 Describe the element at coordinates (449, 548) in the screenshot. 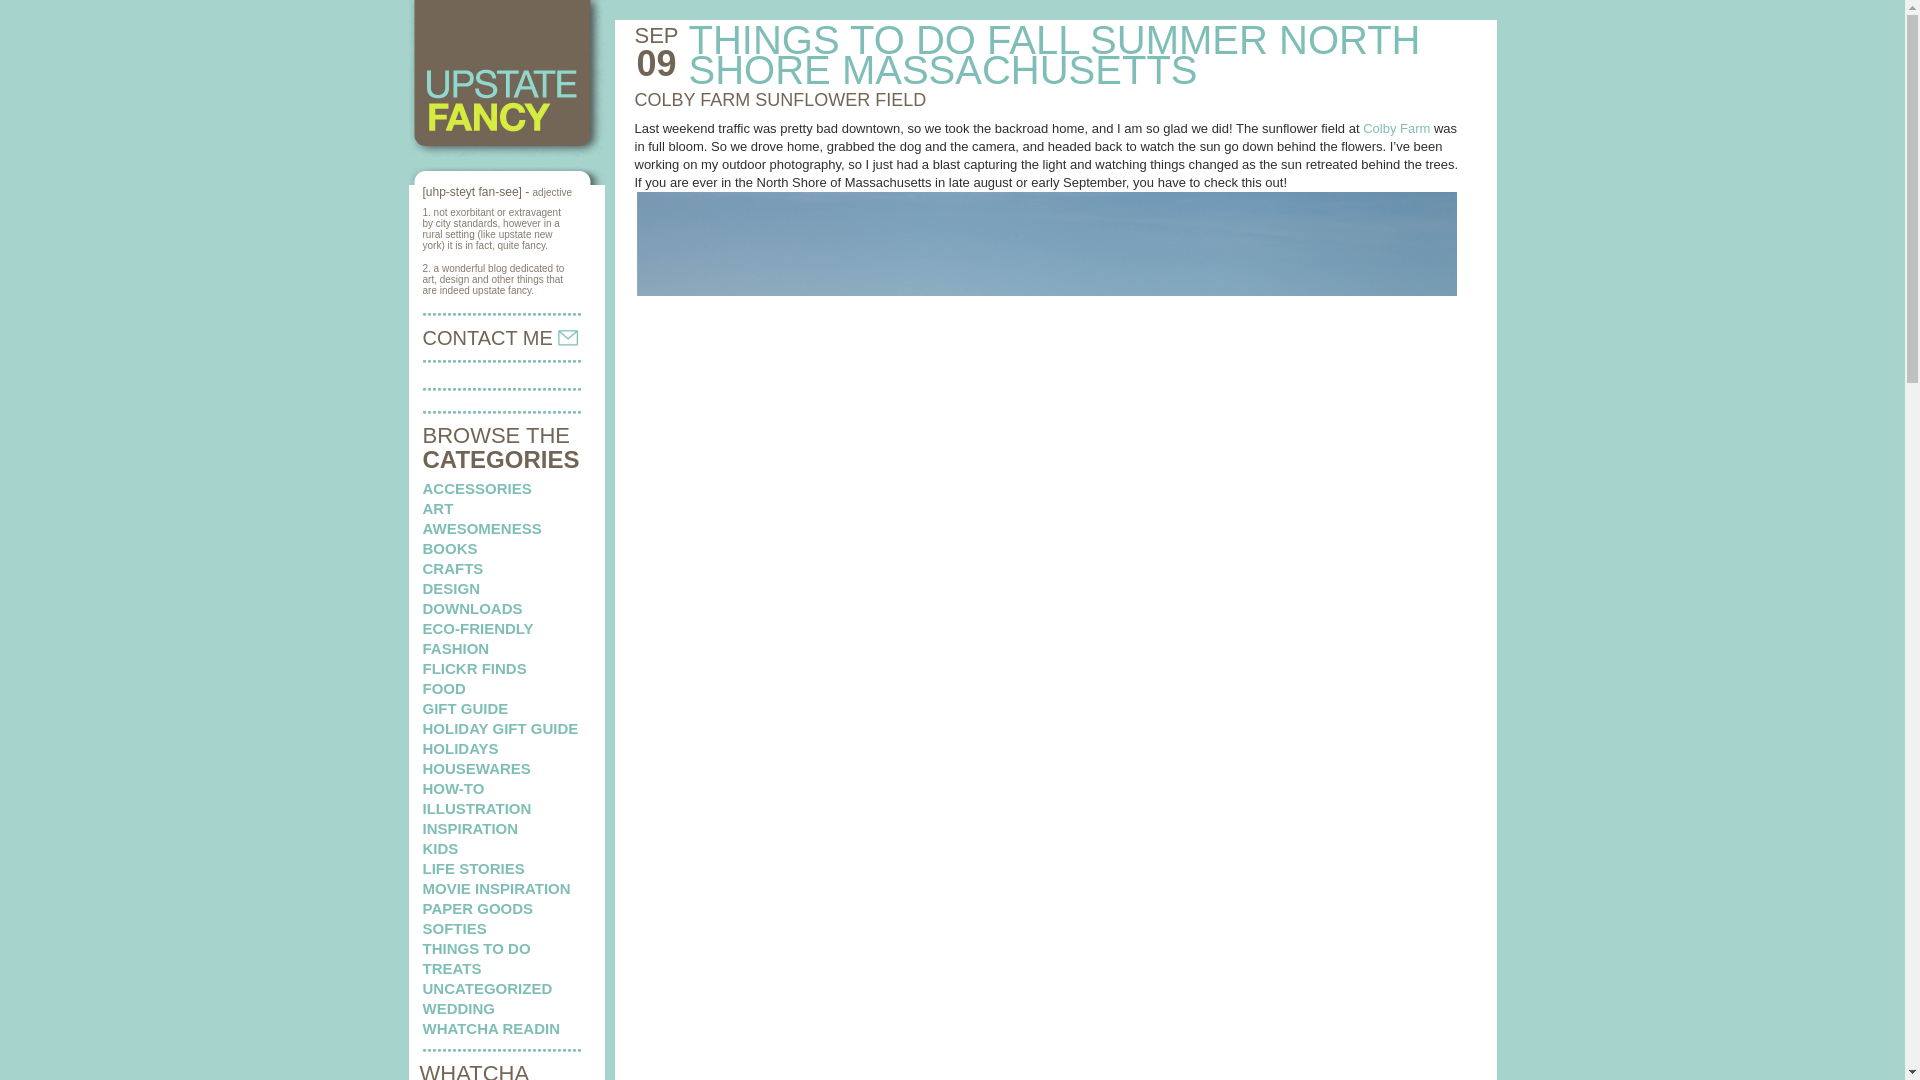

I see `BOOKS` at that location.